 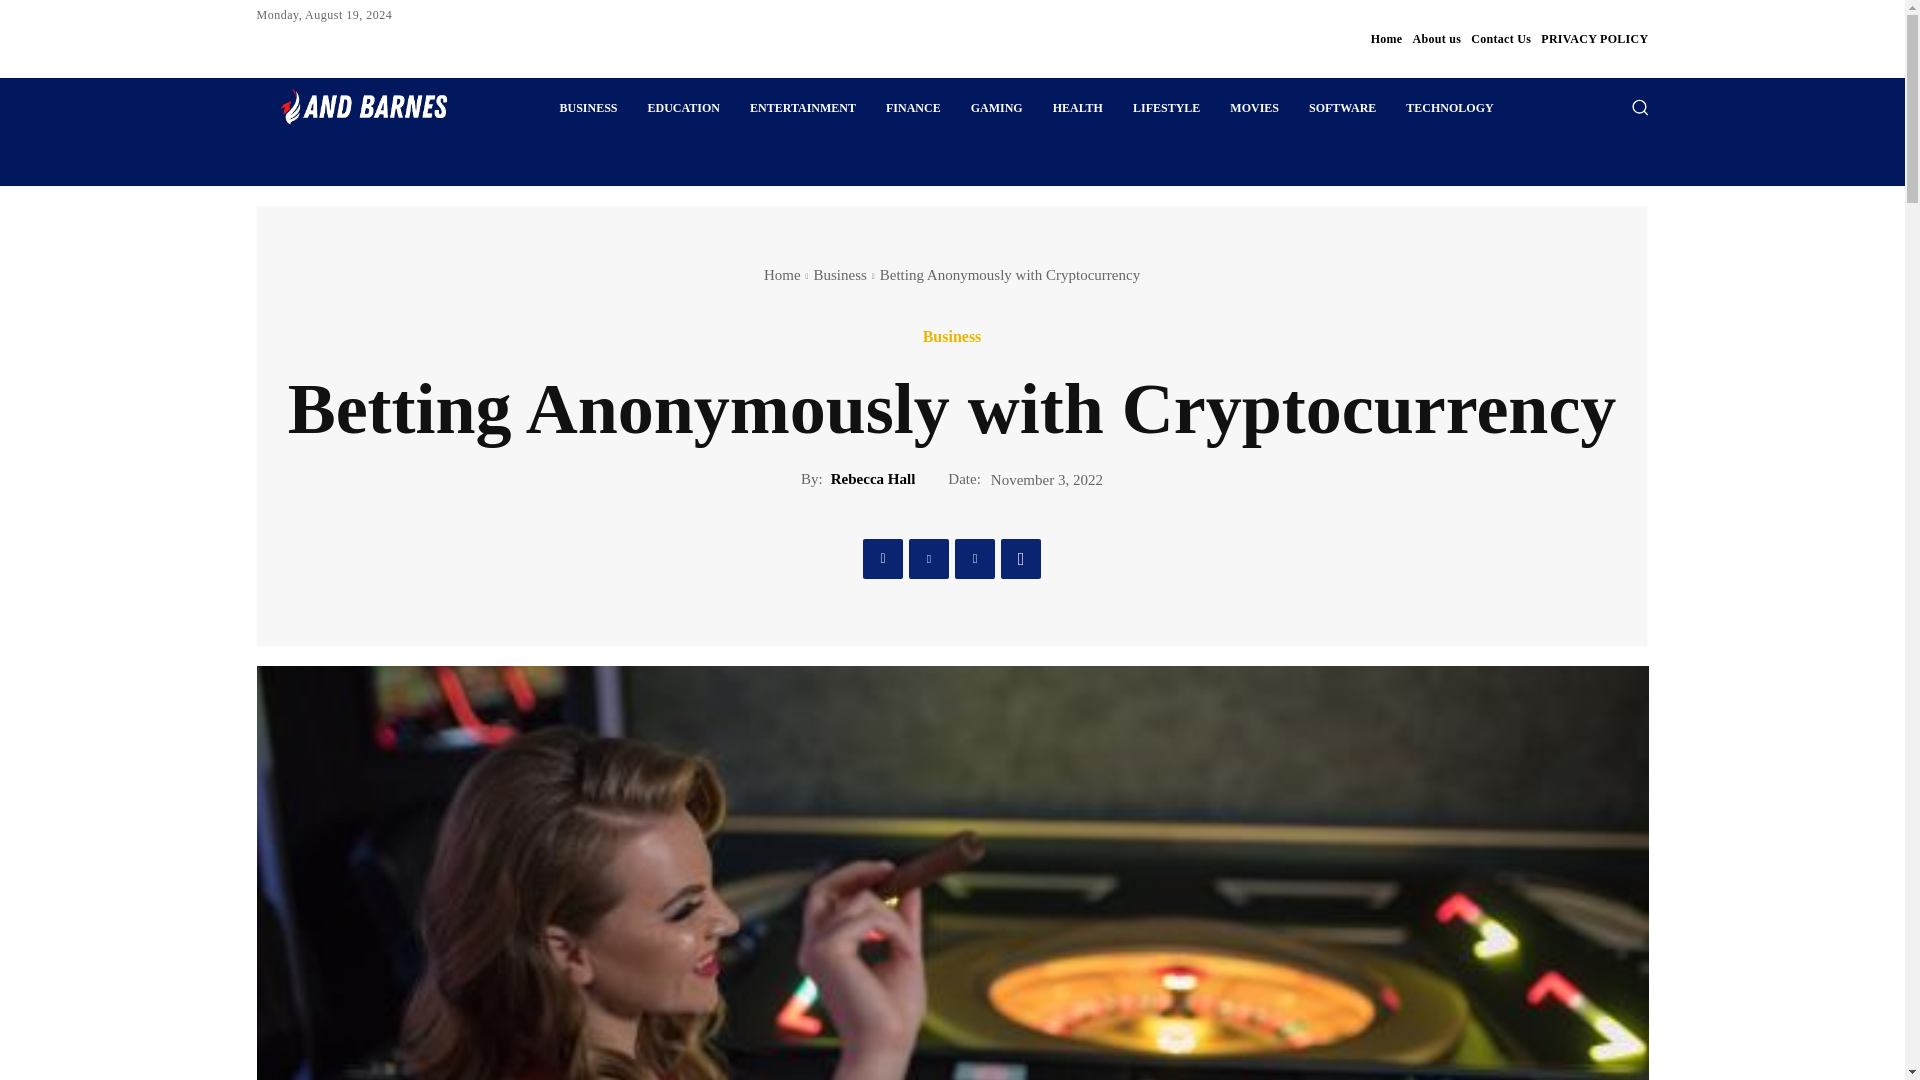 What do you see at coordinates (1594, 38) in the screenshot?
I see `PRIVACY POLICY` at bounding box center [1594, 38].